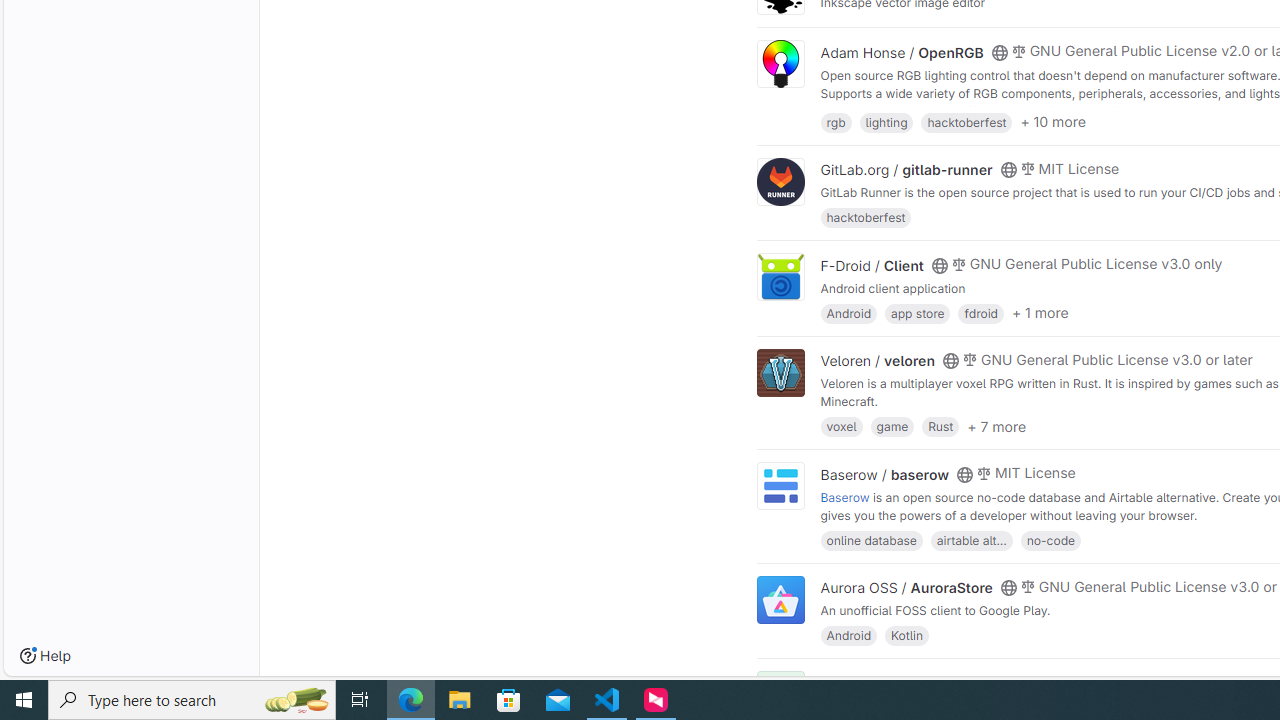 This screenshot has height=720, width=1280. Describe the element at coordinates (907, 634) in the screenshot. I see `Kotlin` at that location.